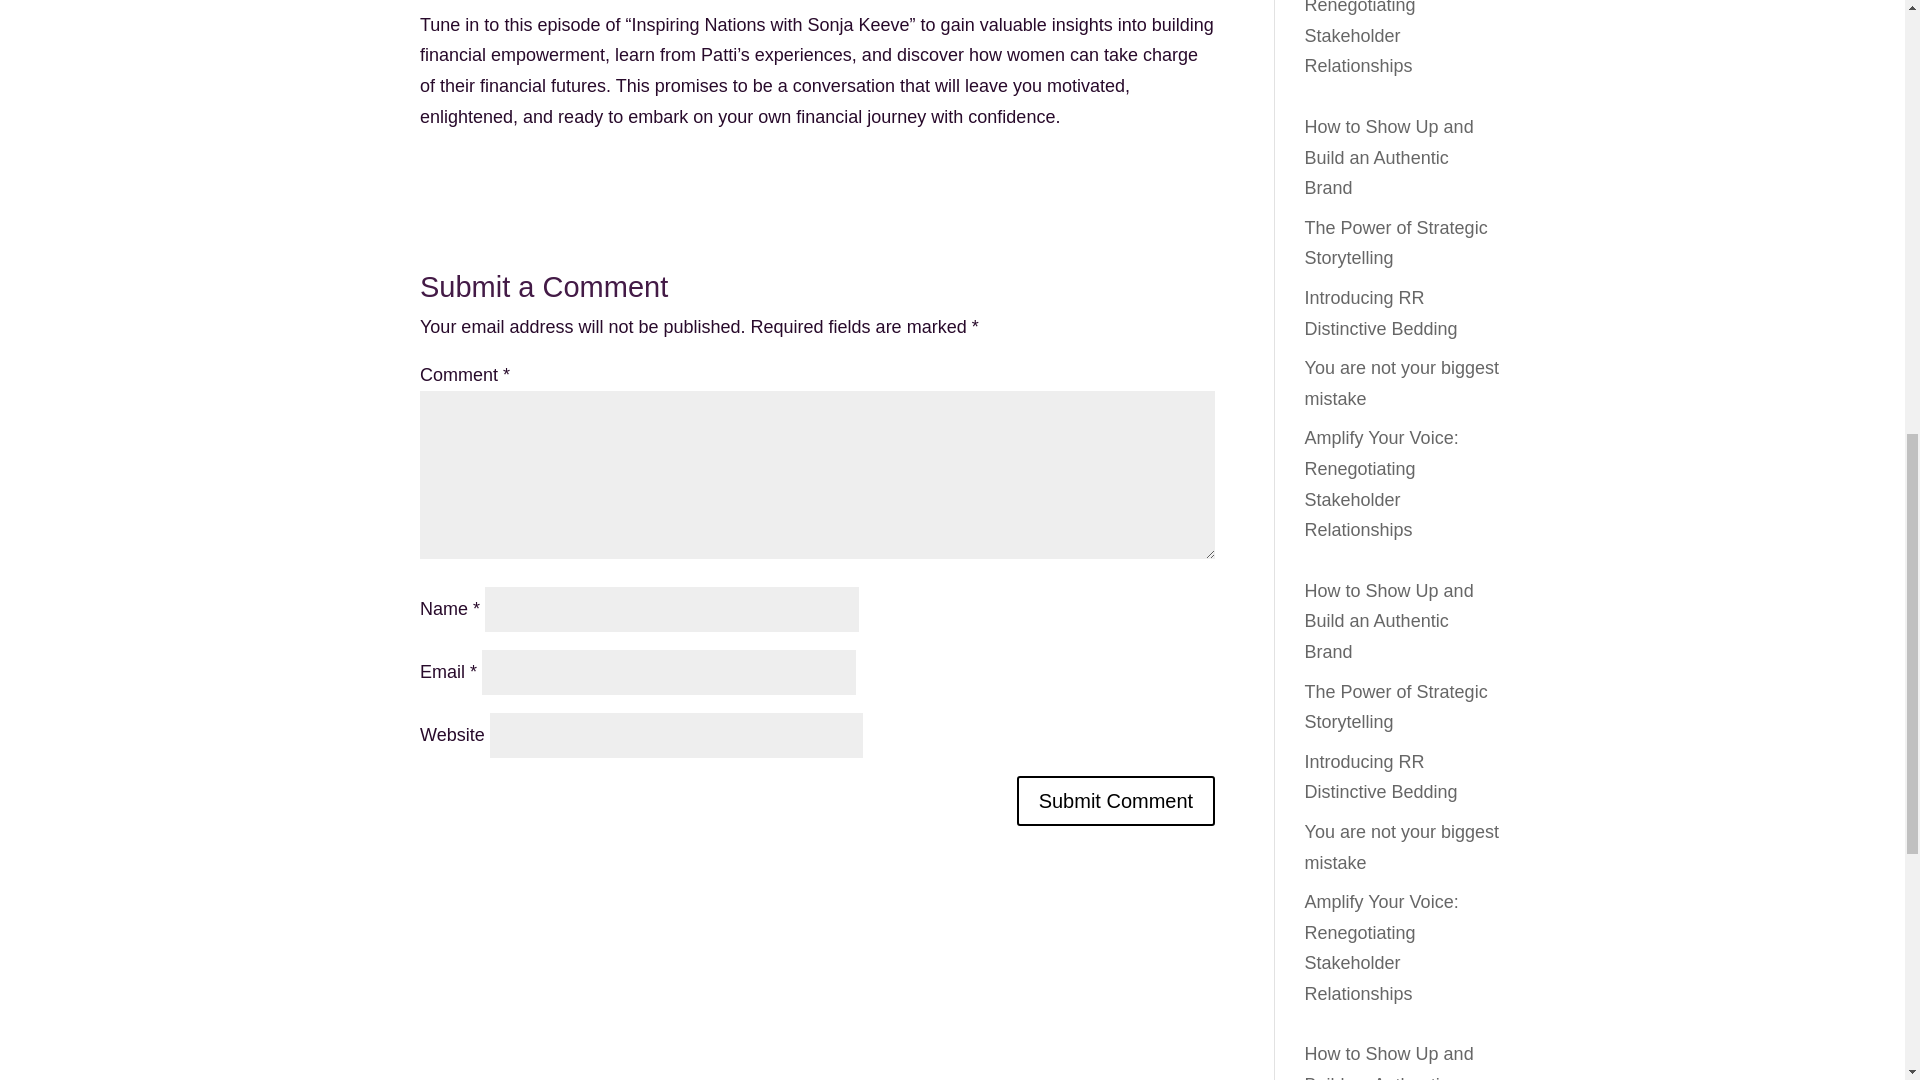  Describe the element at coordinates (1402, 846) in the screenshot. I see `You are not your biggest mistake` at that location.